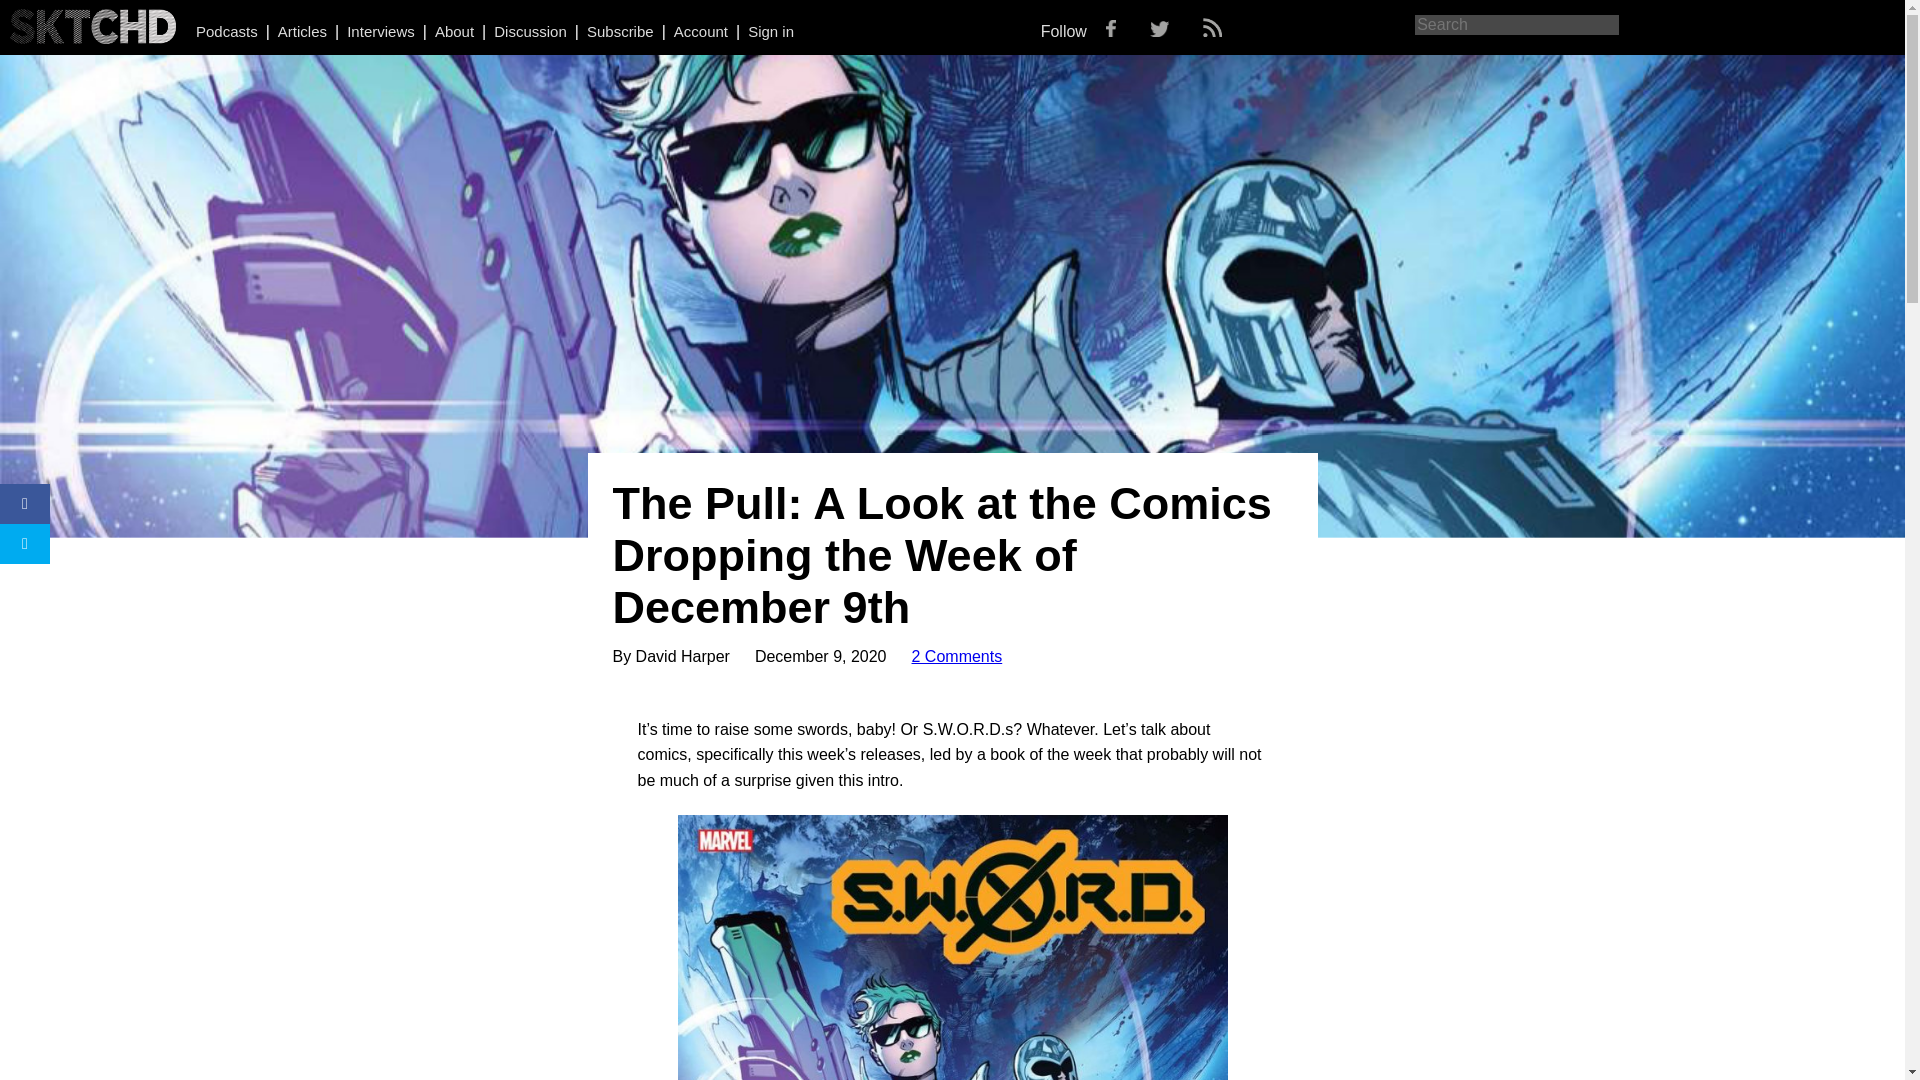 This screenshot has height=1080, width=1920. Describe the element at coordinates (530, 30) in the screenshot. I see `Discussion` at that location.